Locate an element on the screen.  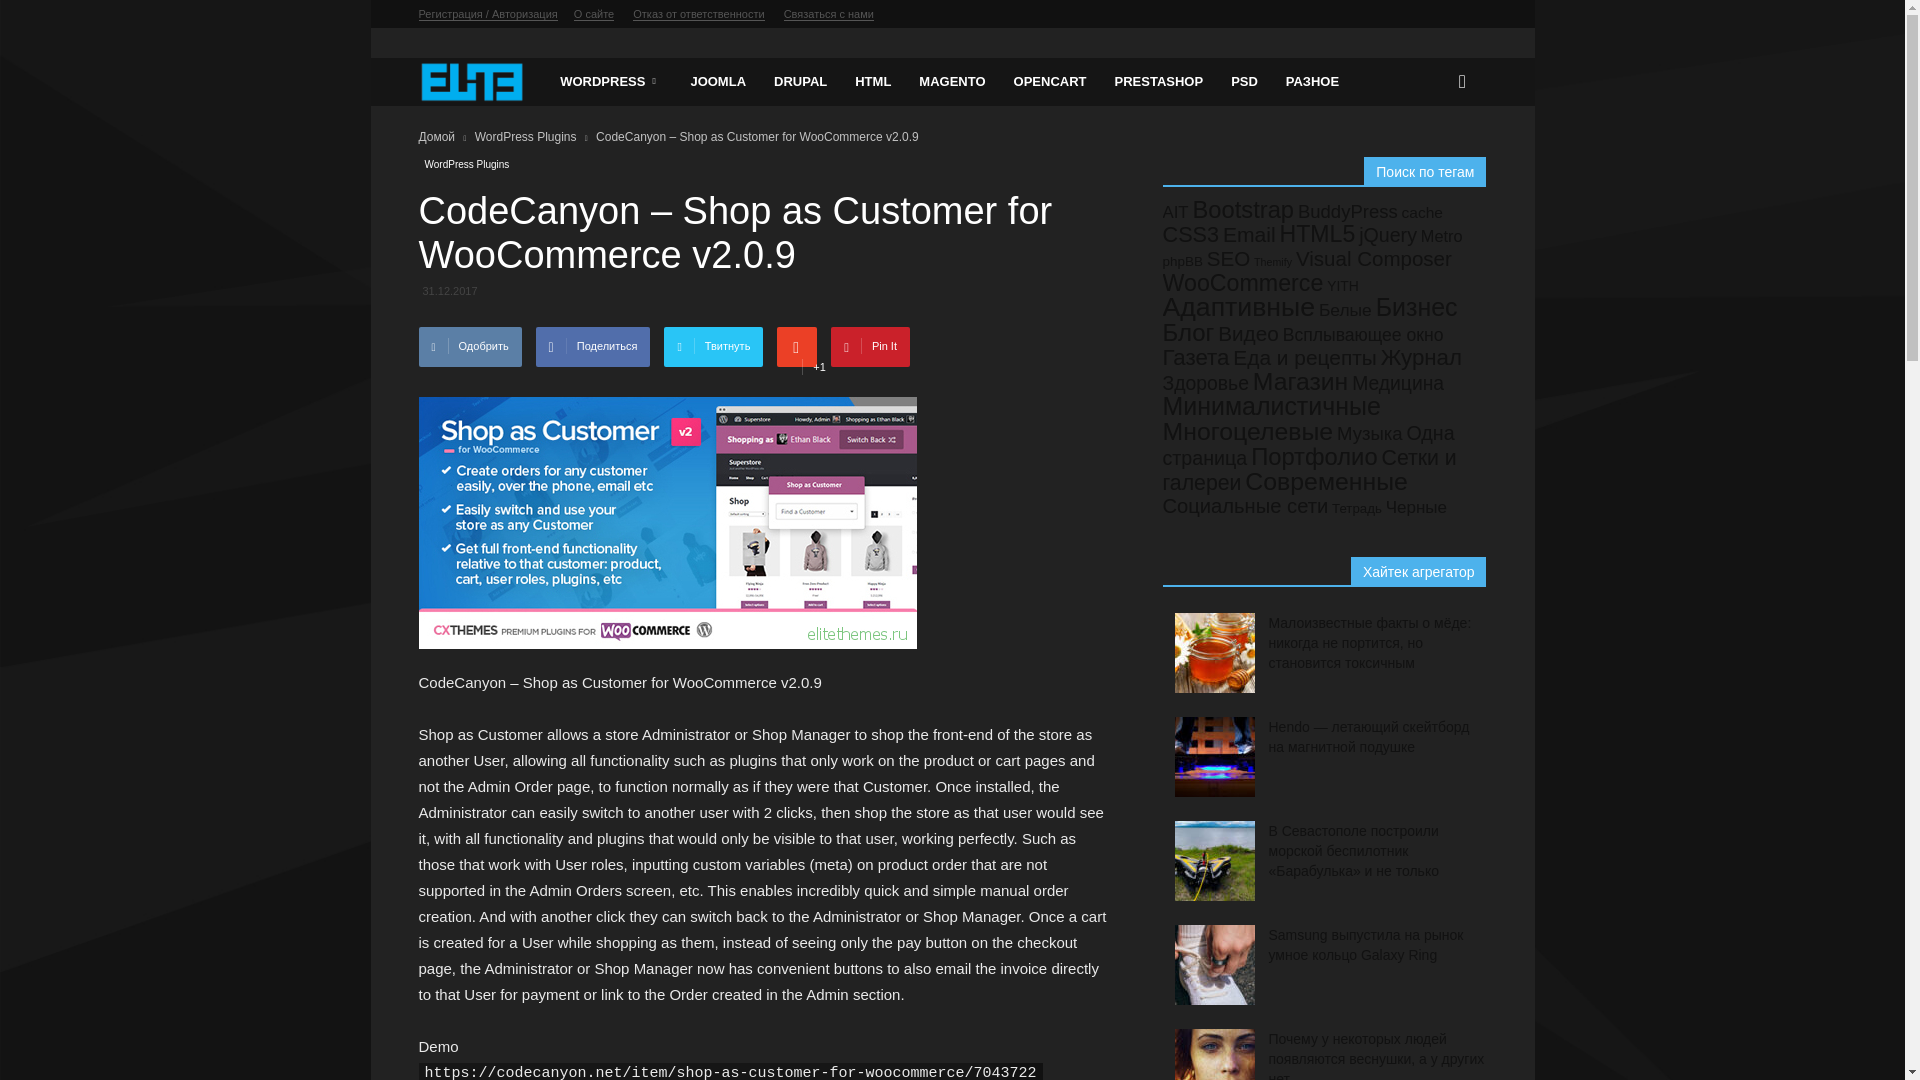
PSD is located at coordinates (1244, 82).